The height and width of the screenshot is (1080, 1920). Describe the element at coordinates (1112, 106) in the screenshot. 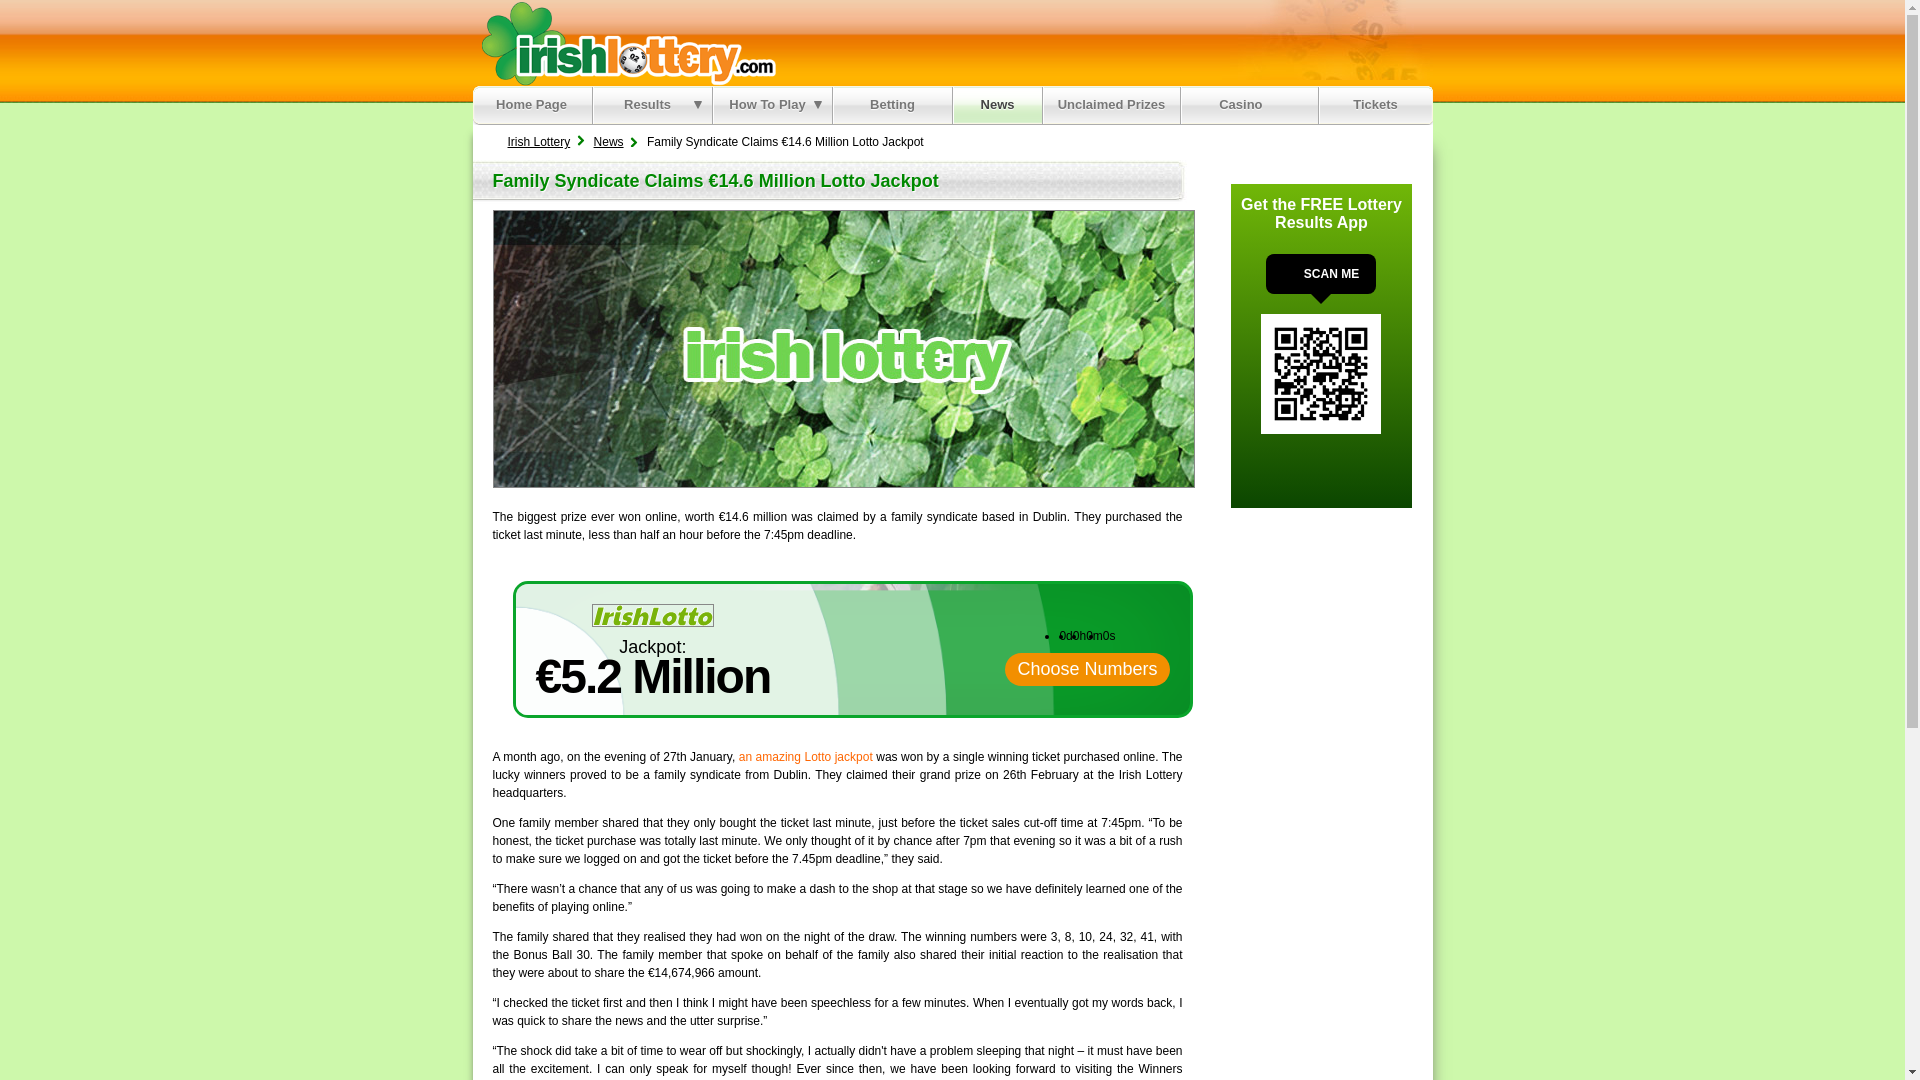

I see `Unclaimed Prizes` at that location.